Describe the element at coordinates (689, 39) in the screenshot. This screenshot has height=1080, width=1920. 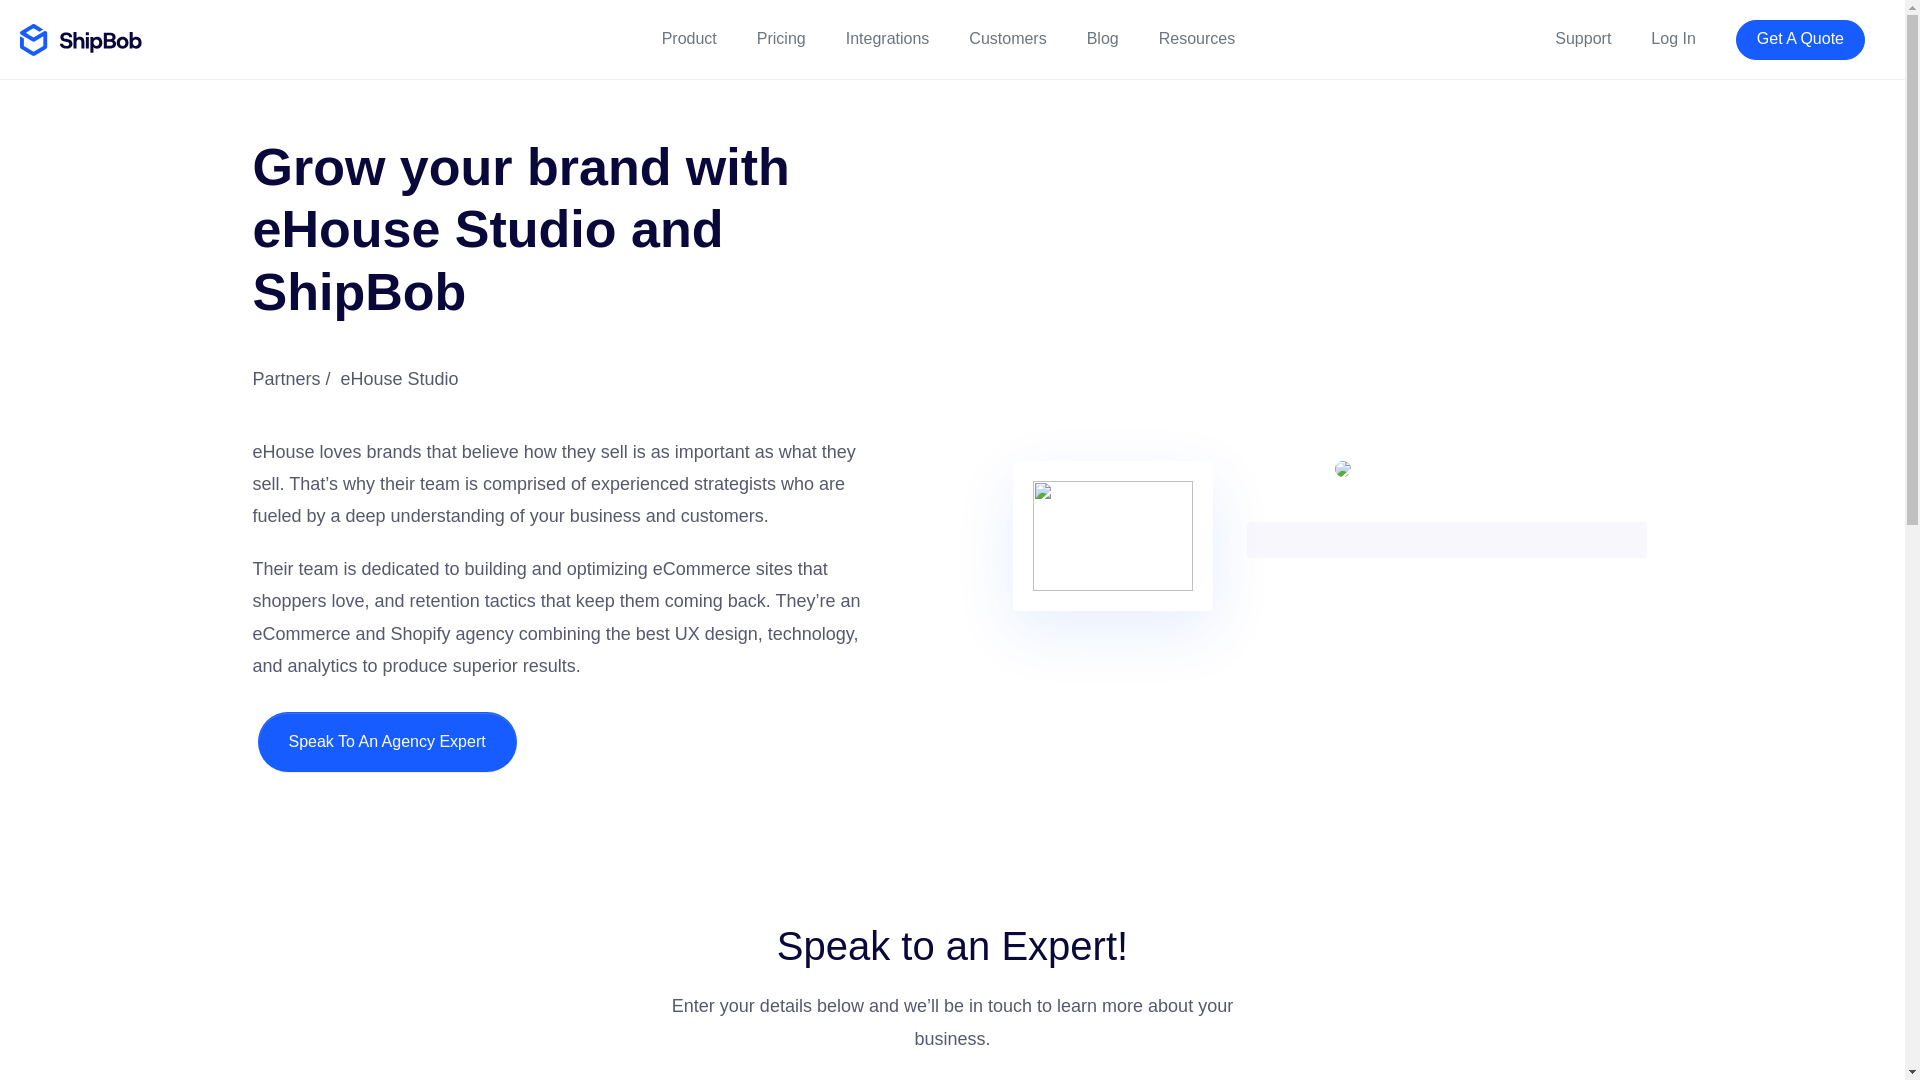
I see `Product` at that location.